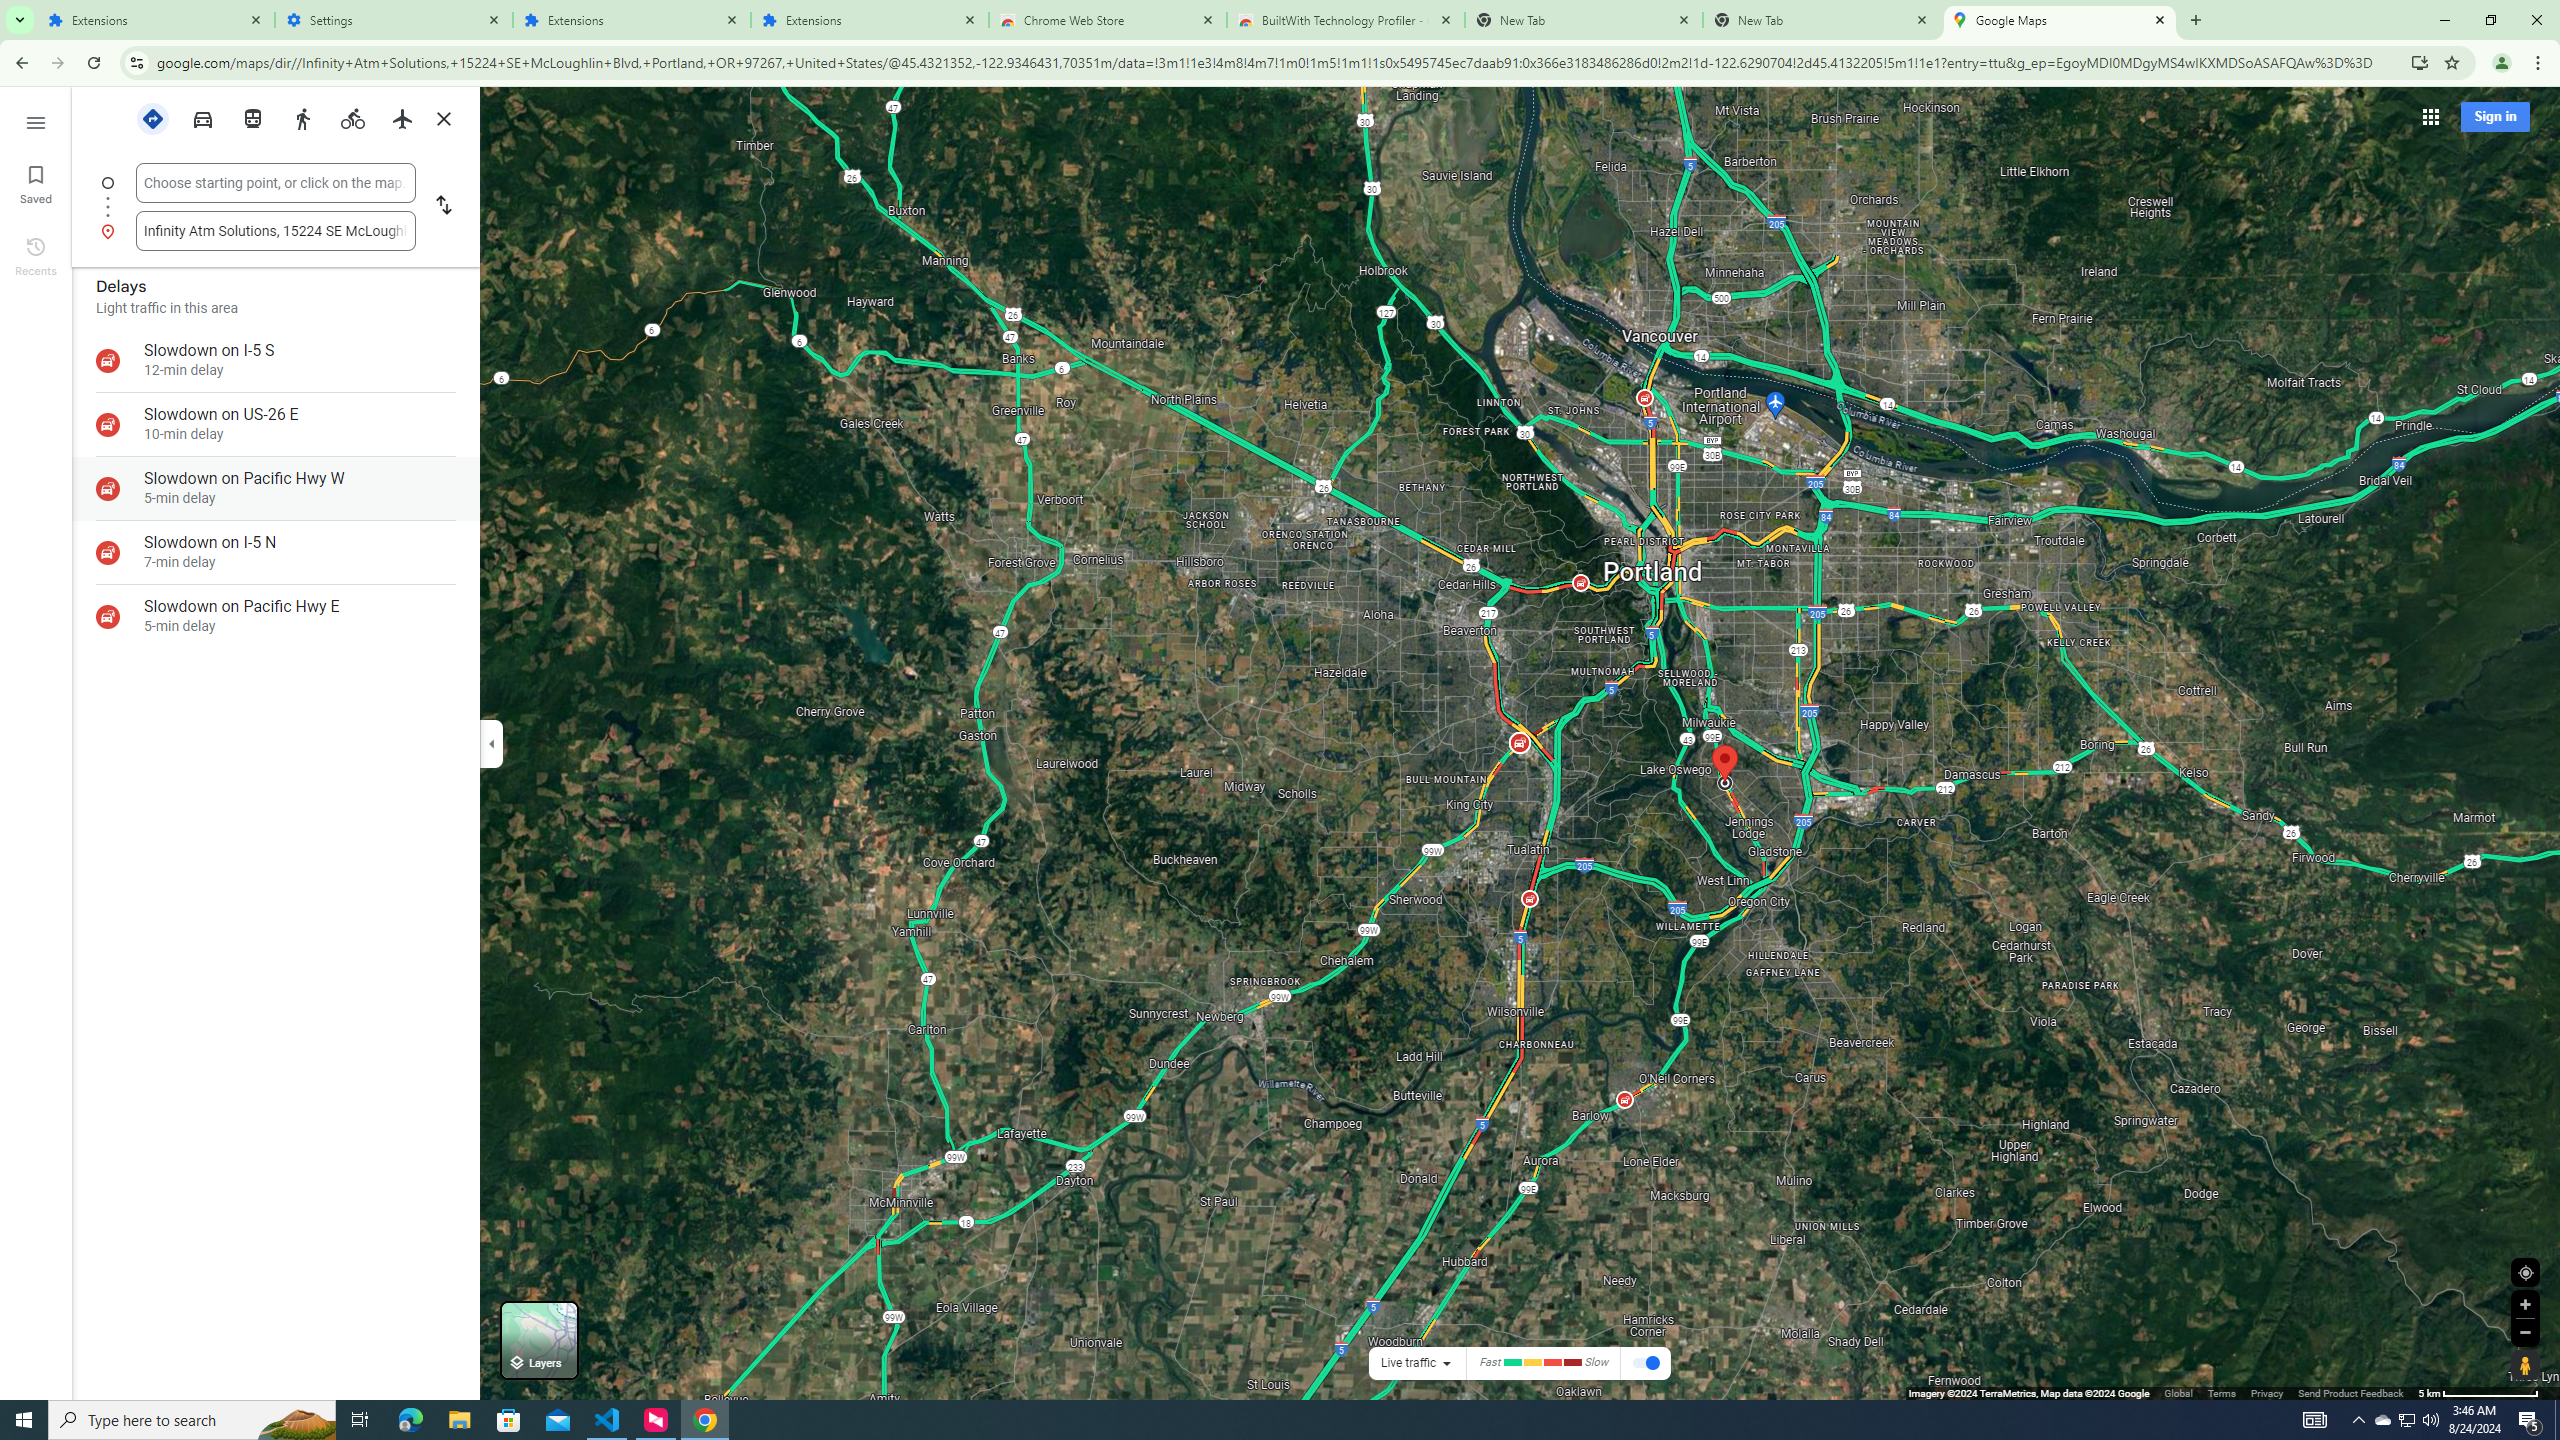  What do you see at coordinates (36, 183) in the screenshot?
I see `Saved` at bounding box center [36, 183].